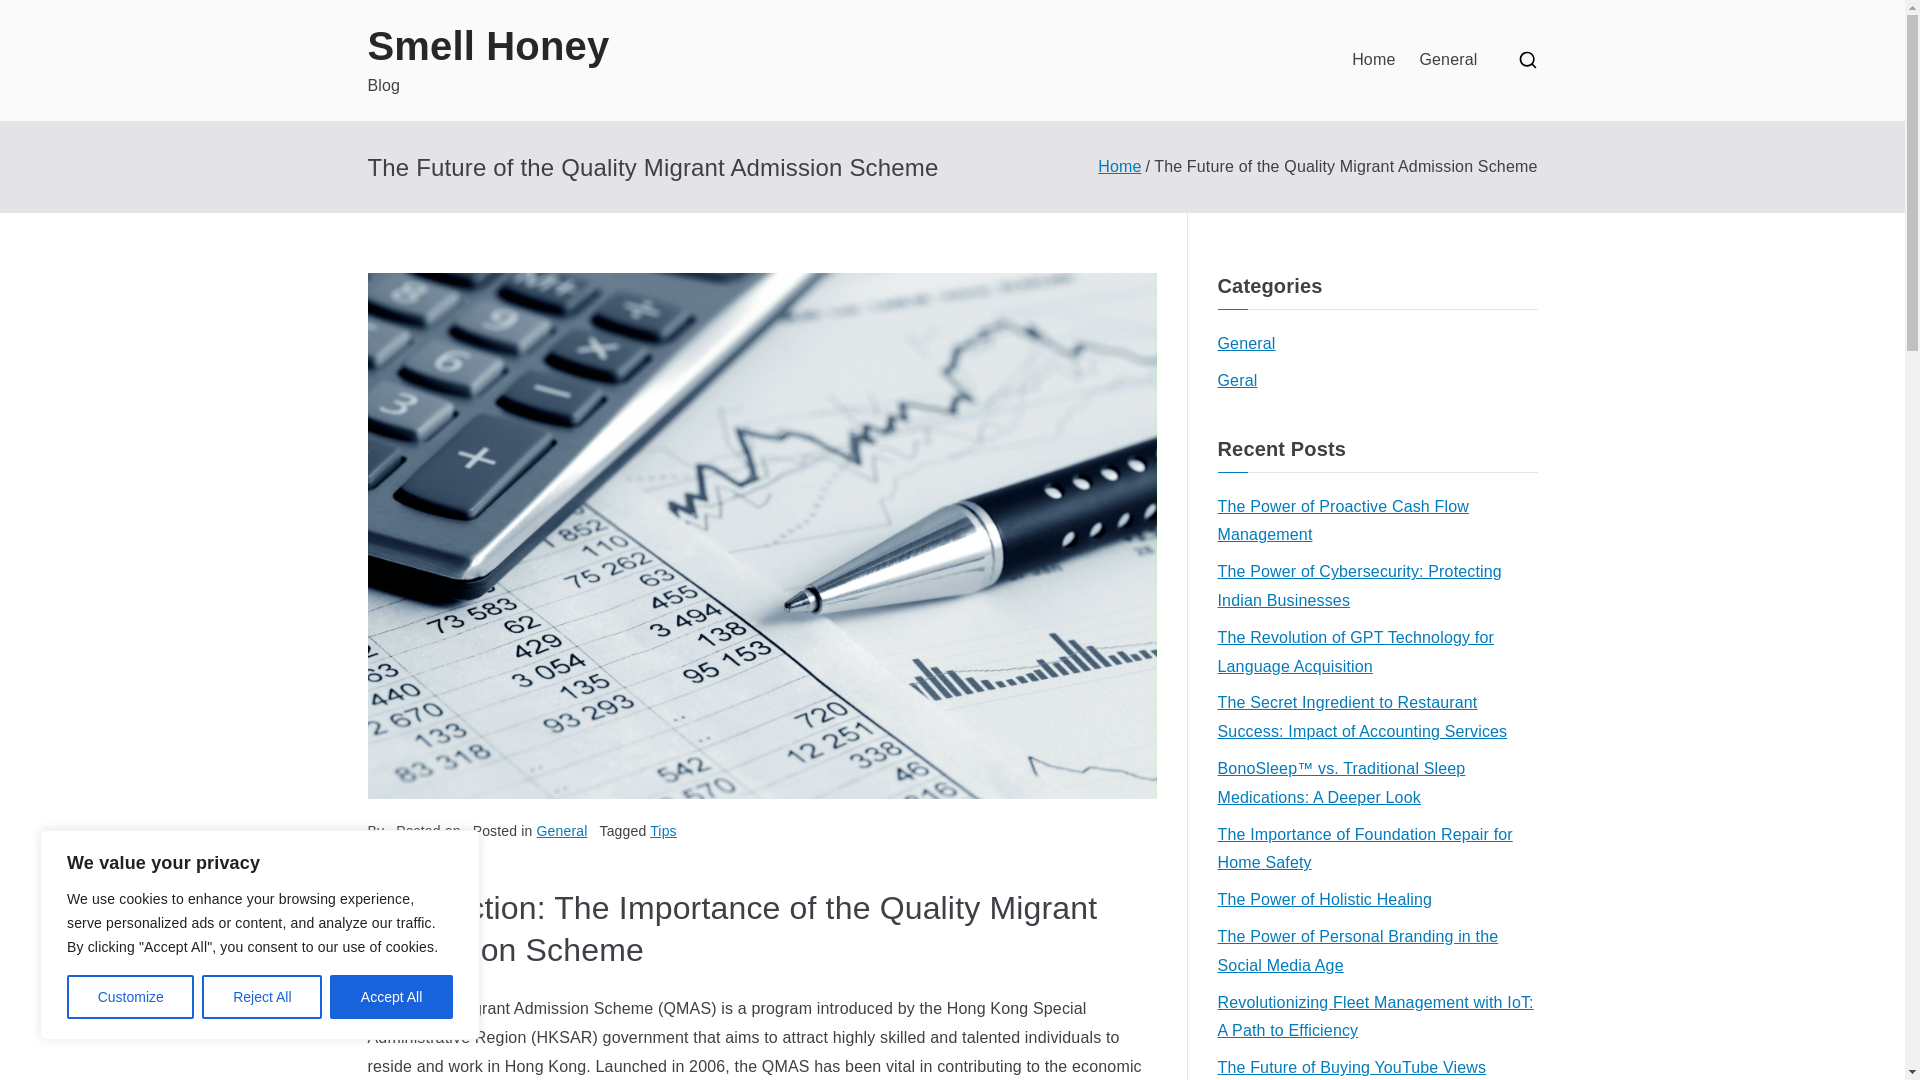  Describe the element at coordinates (562, 830) in the screenshot. I see `General` at that location.